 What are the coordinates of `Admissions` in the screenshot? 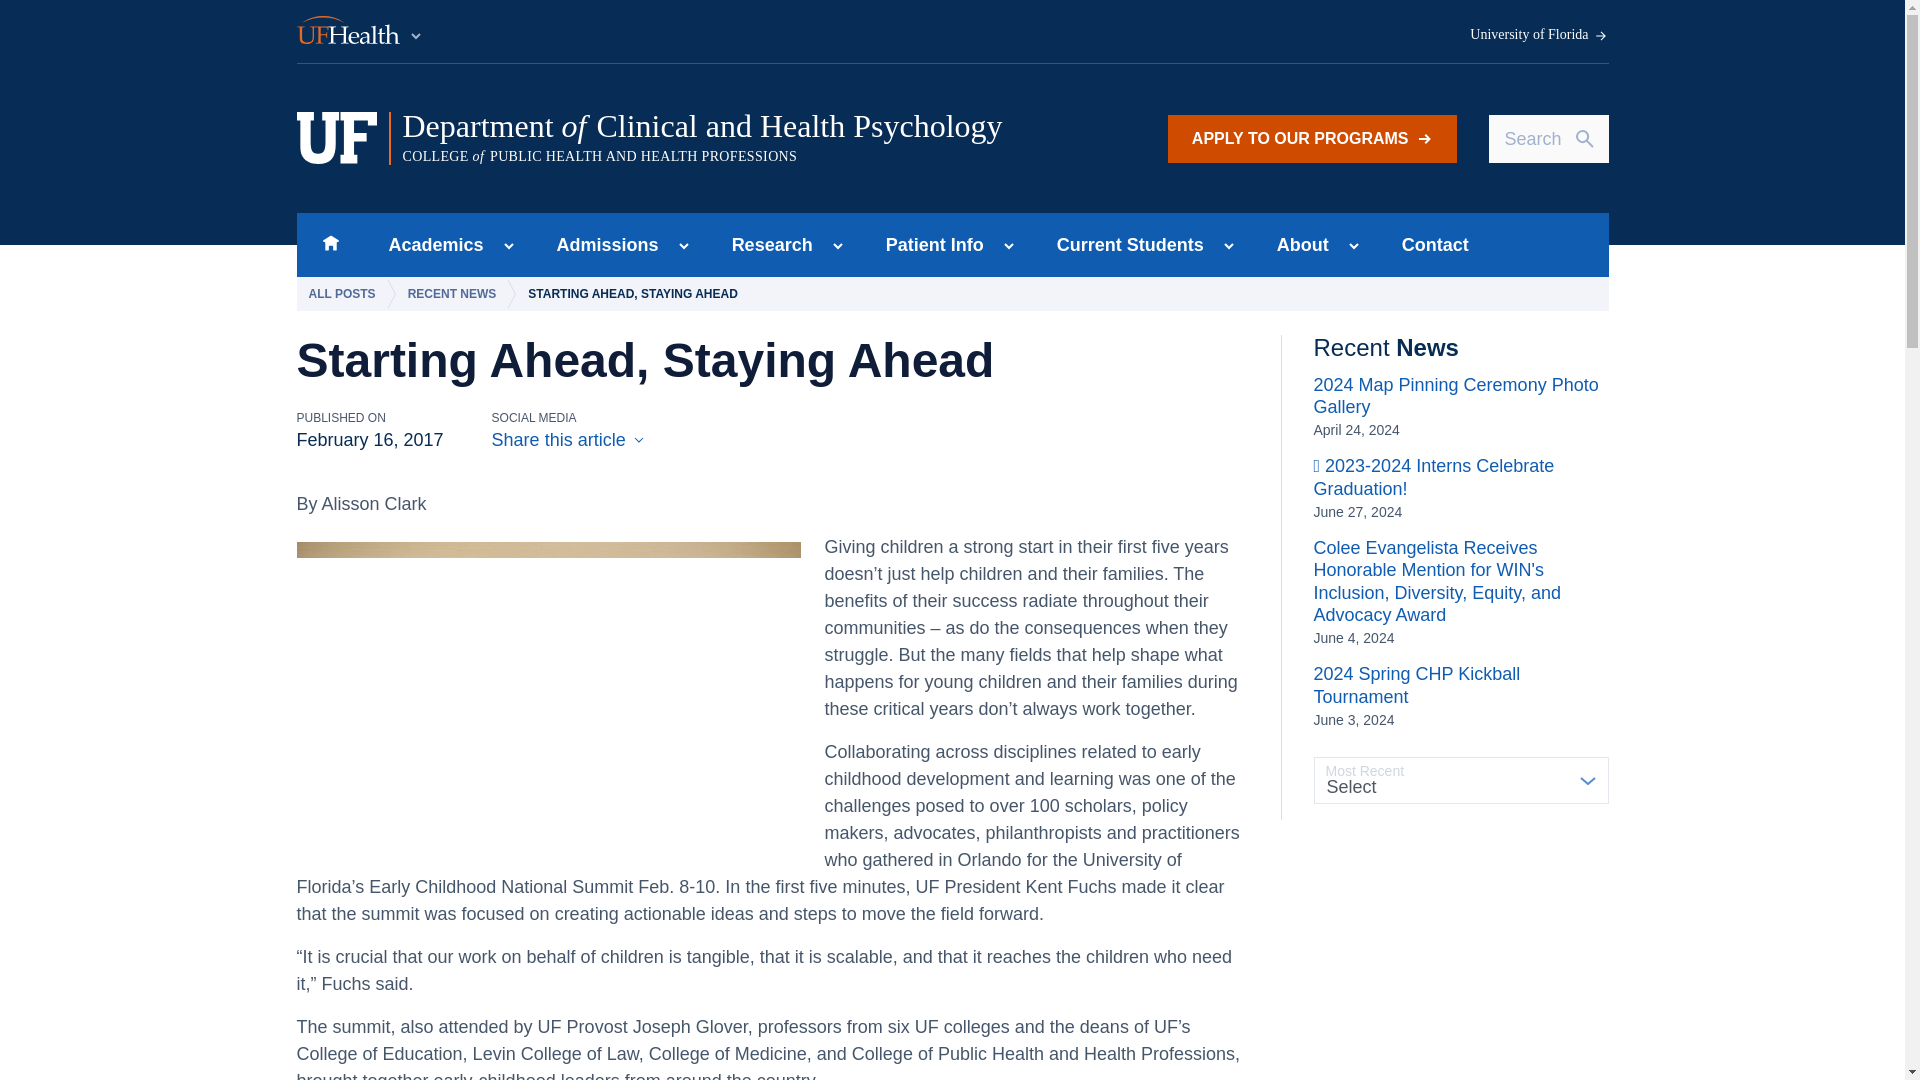 It's located at (602, 244).